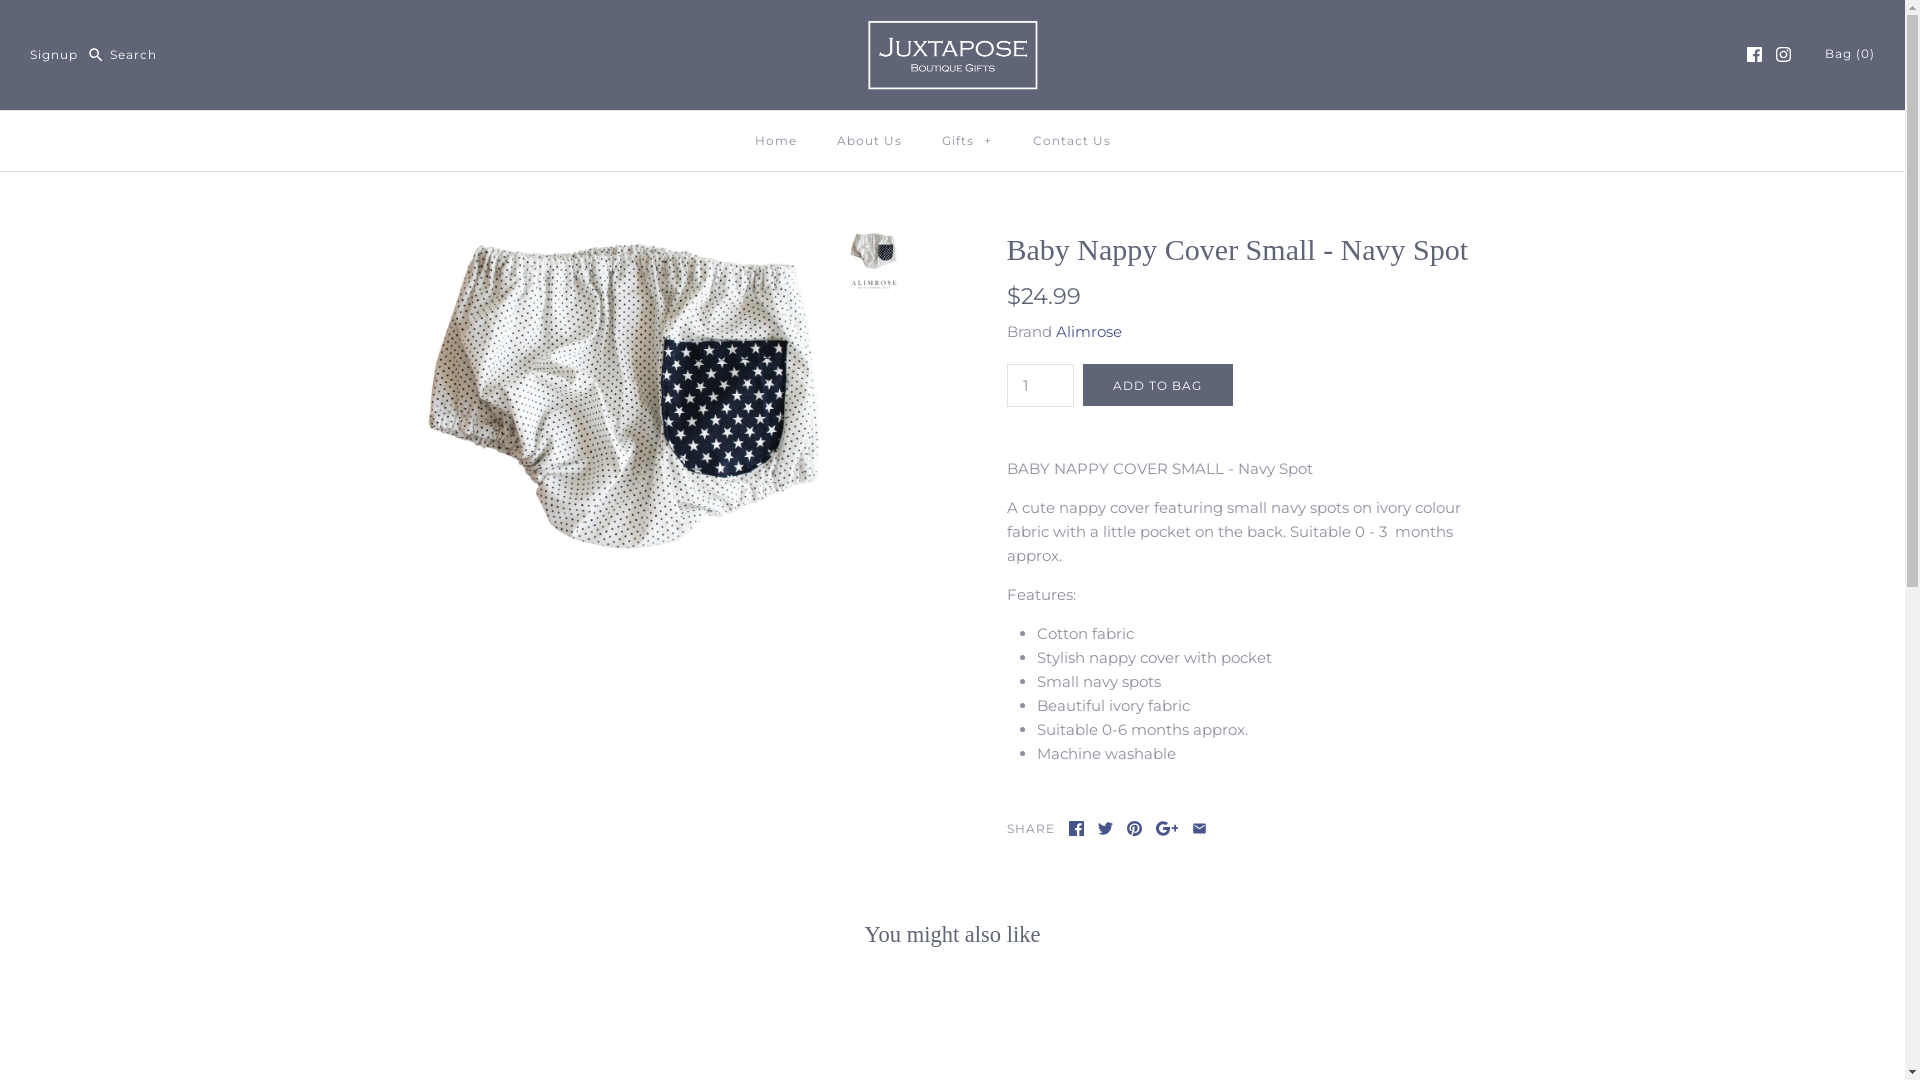 This screenshot has width=1920, height=1080. I want to click on Baby Nappy Cover Small - Navy Spot, so click(873, 292).